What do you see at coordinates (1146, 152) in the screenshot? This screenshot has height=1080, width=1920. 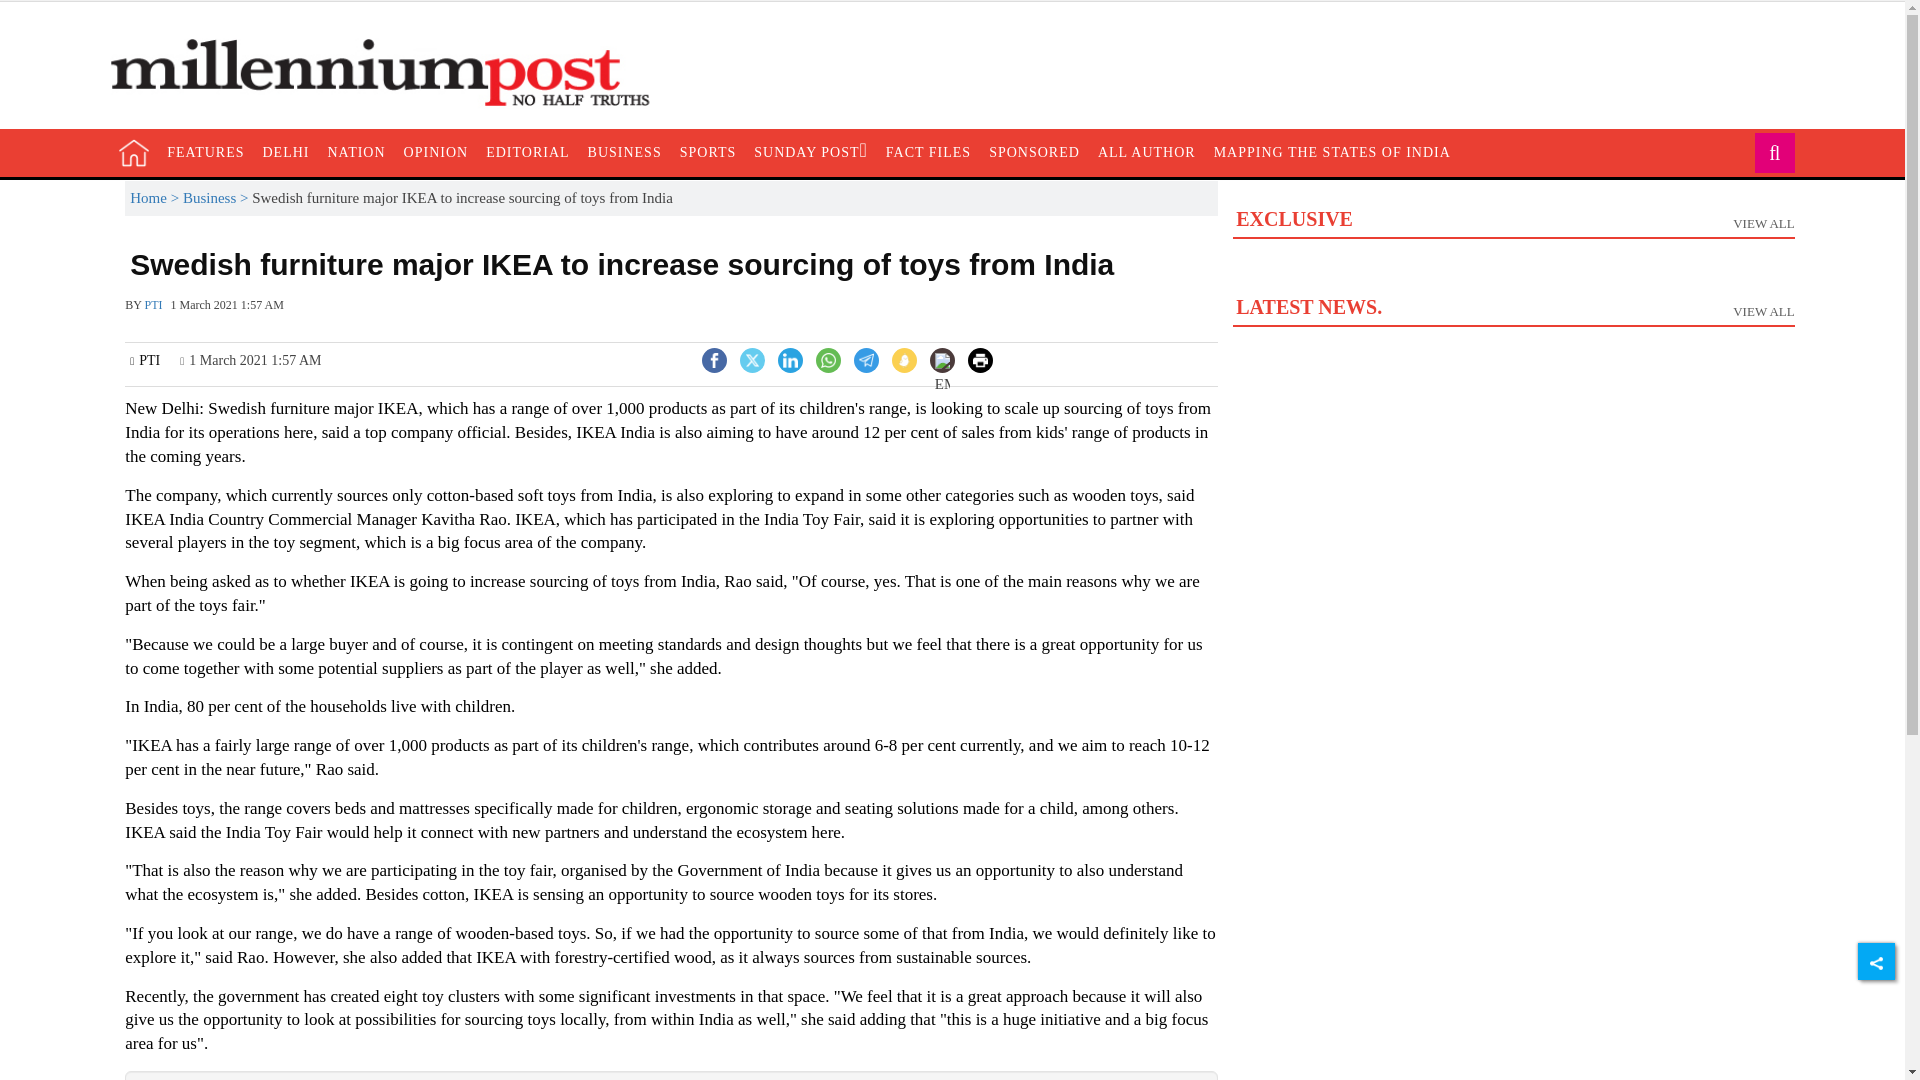 I see `ALL AUTHOR` at bounding box center [1146, 152].